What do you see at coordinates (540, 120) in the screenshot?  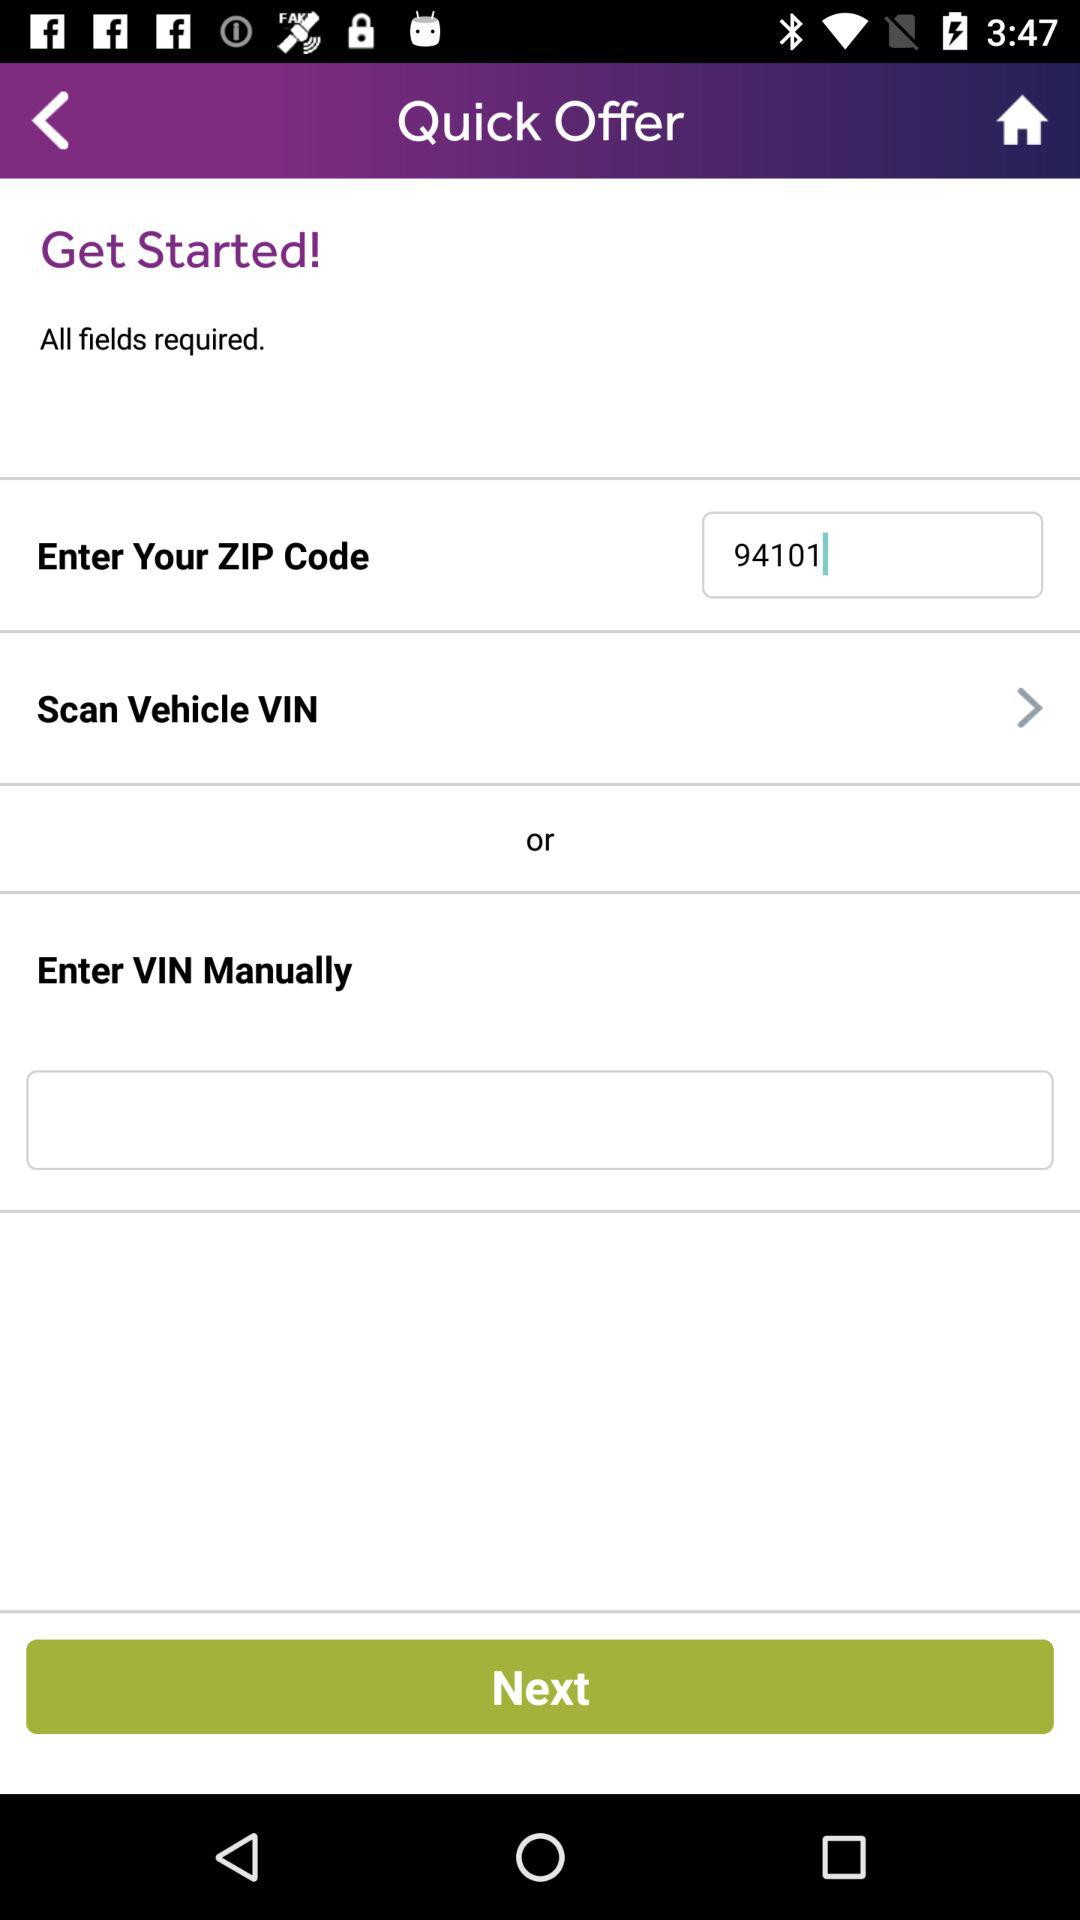 I see `flip to the quick offer icon` at bounding box center [540, 120].